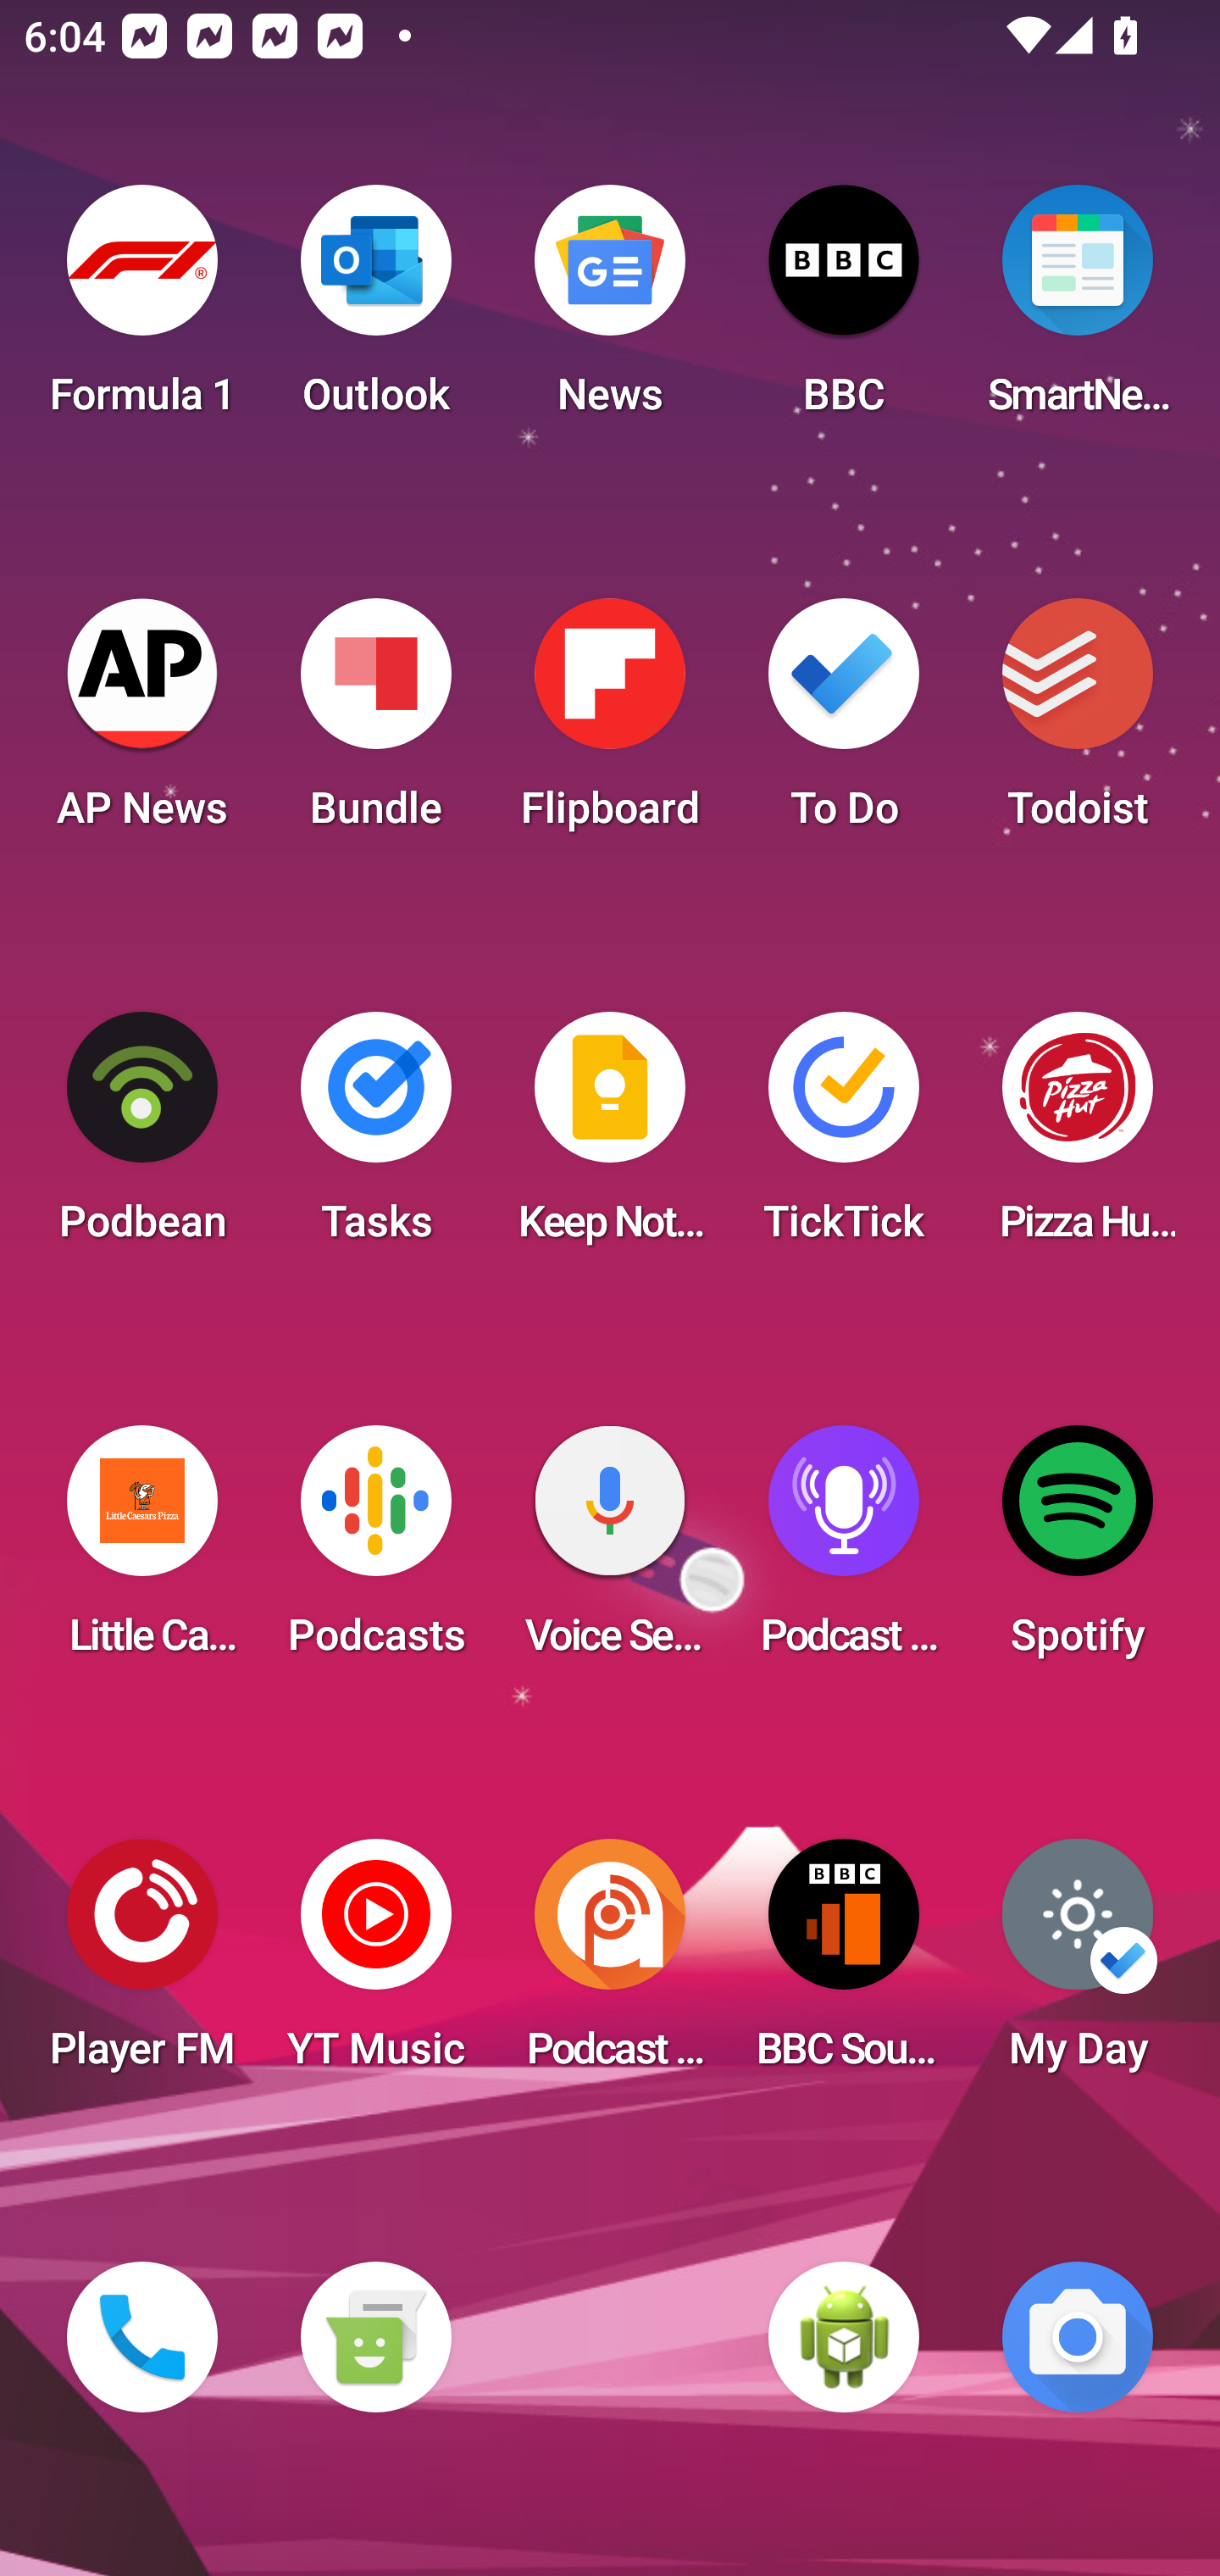 This screenshot has width=1220, height=2576. Describe the element at coordinates (844, 1137) in the screenshot. I see `TickTick` at that location.